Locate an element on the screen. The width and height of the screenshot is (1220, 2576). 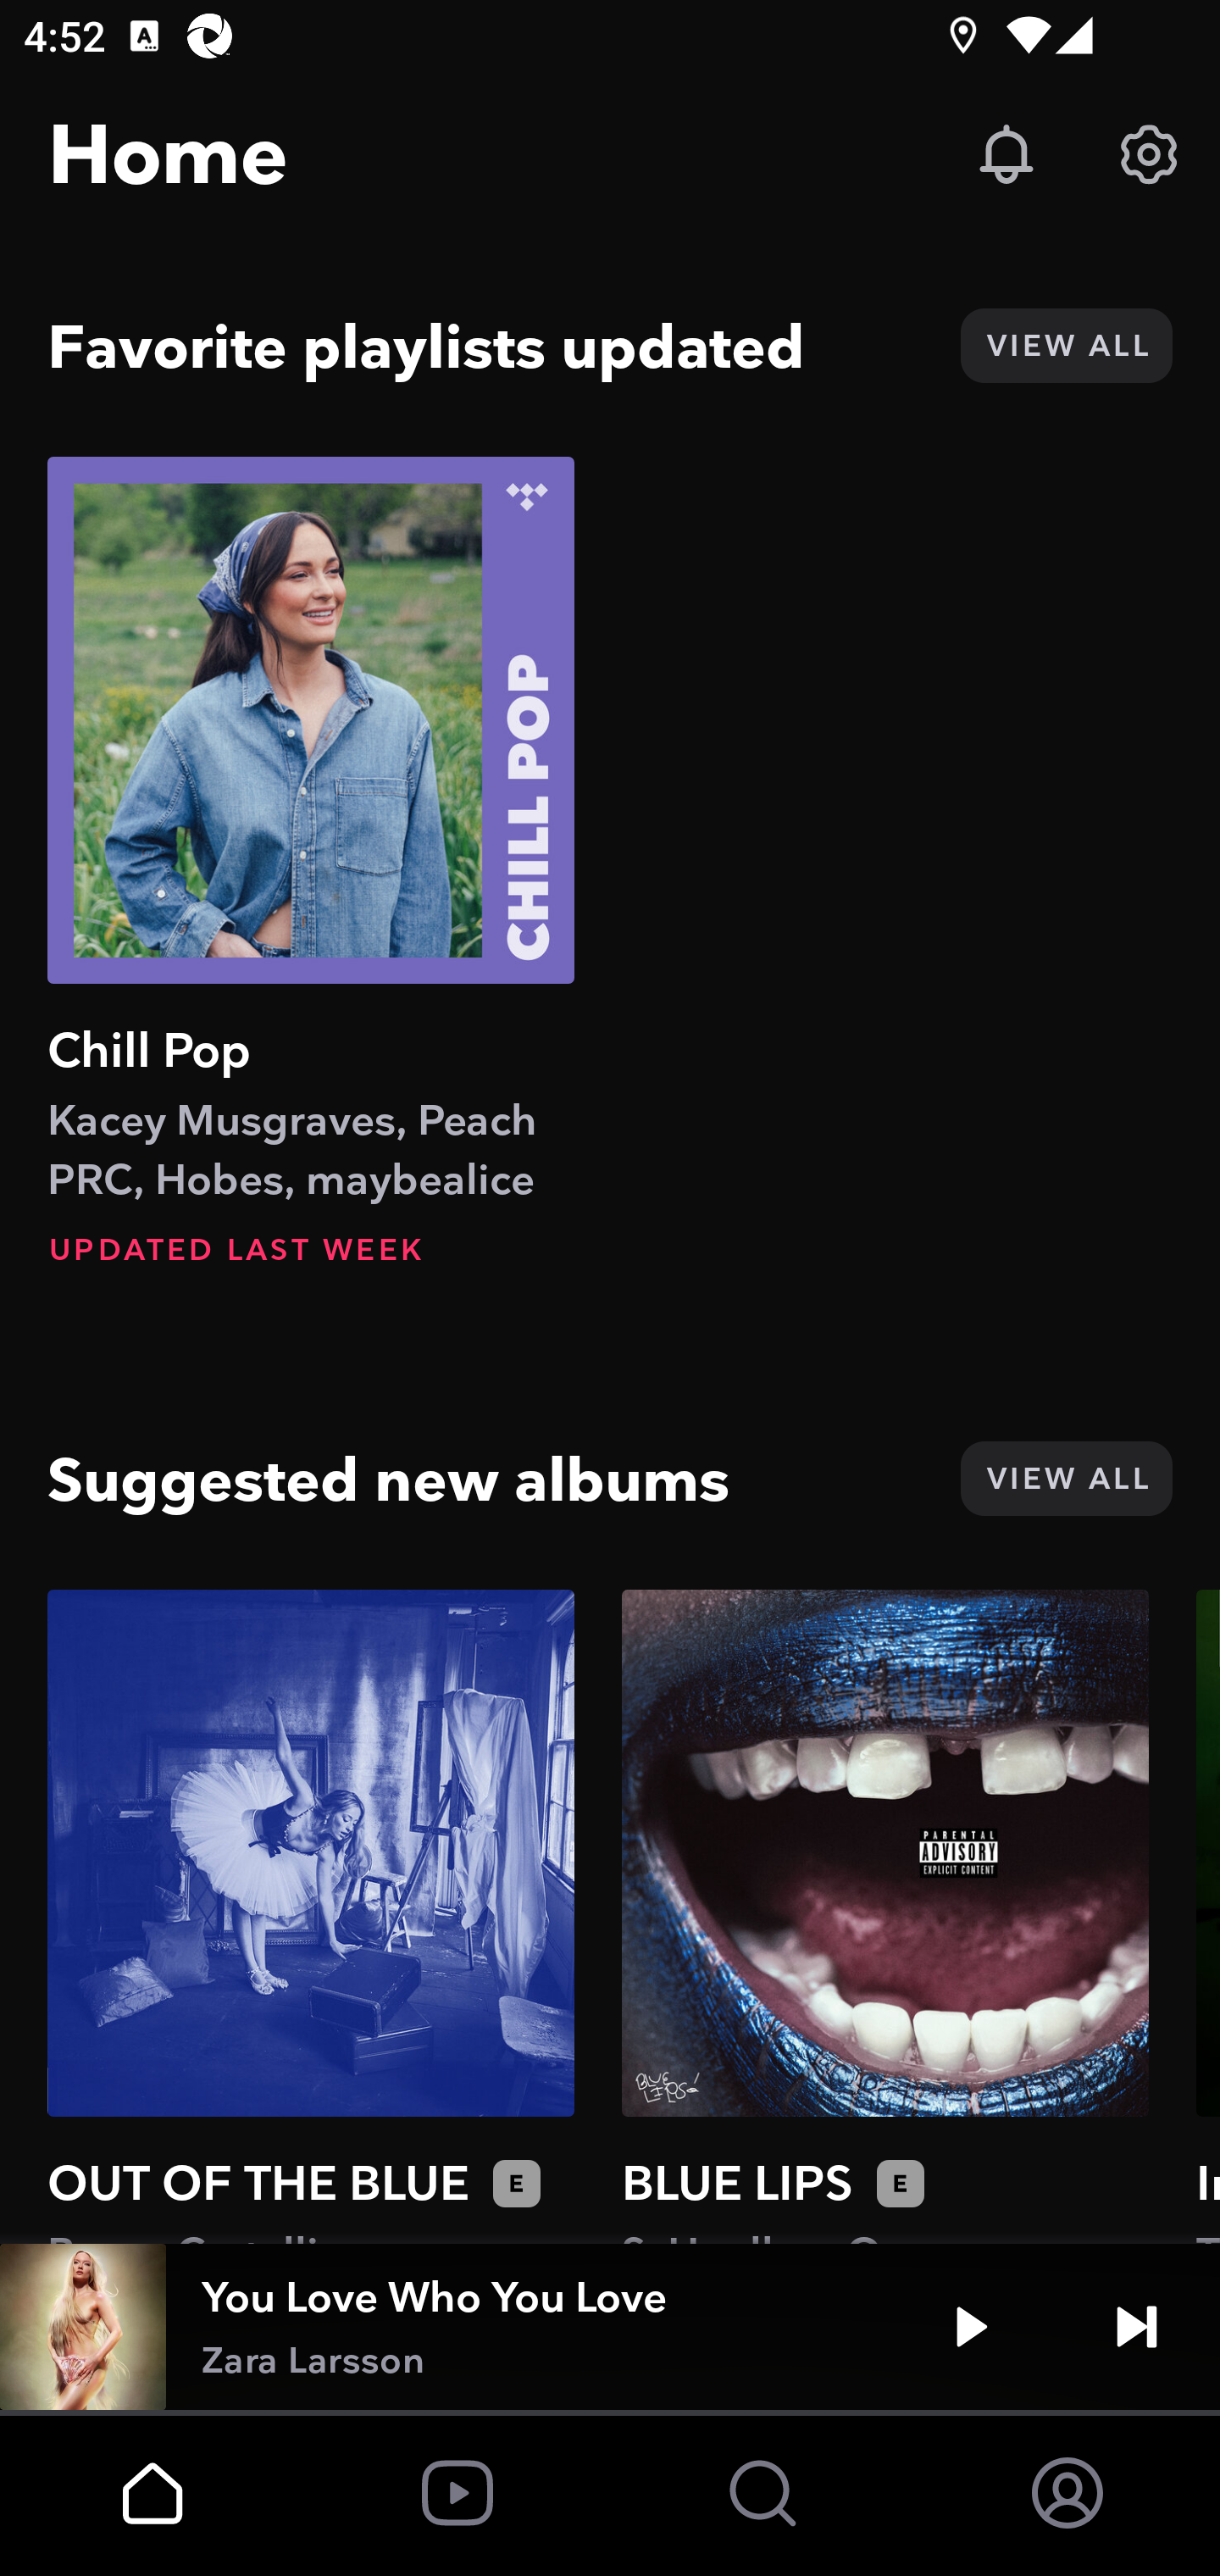
Updates is located at coordinates (1006, 154).